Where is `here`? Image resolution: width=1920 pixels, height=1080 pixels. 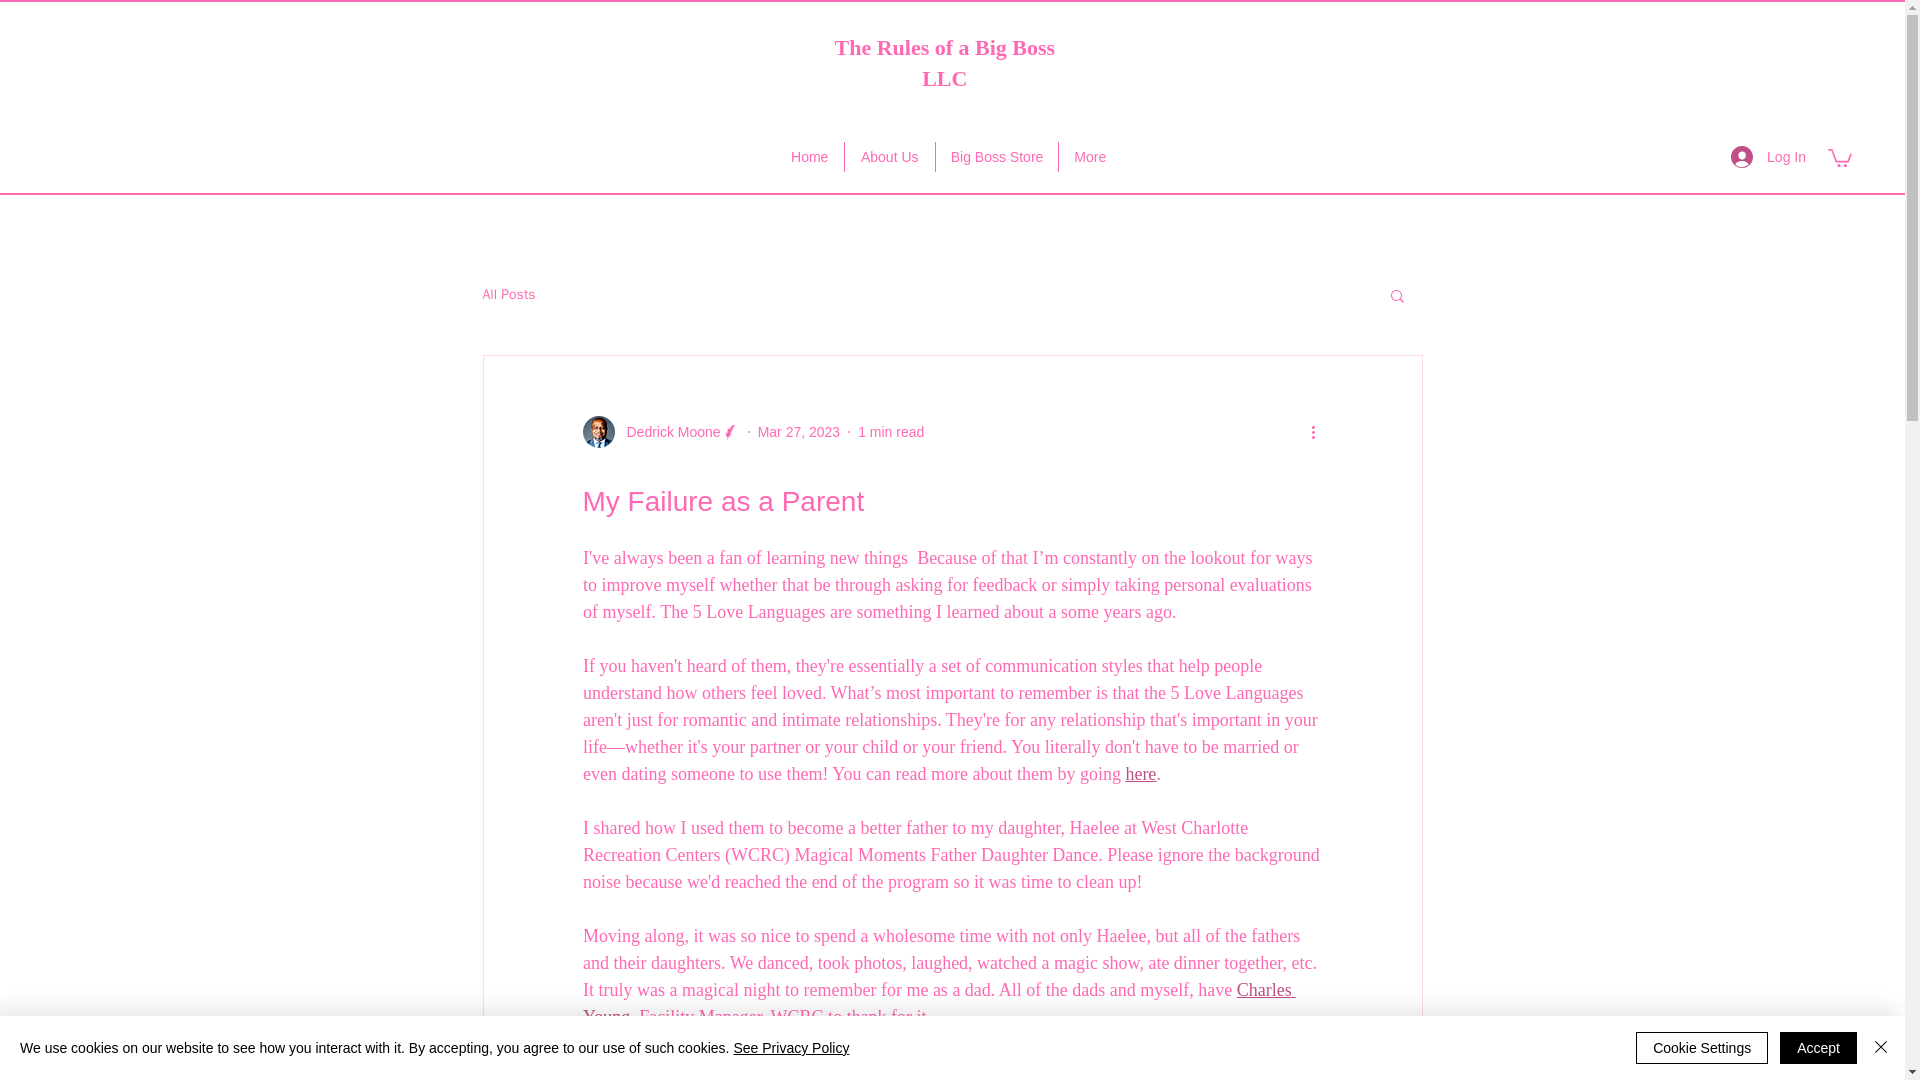 here is located at coordinates (1140, 774).